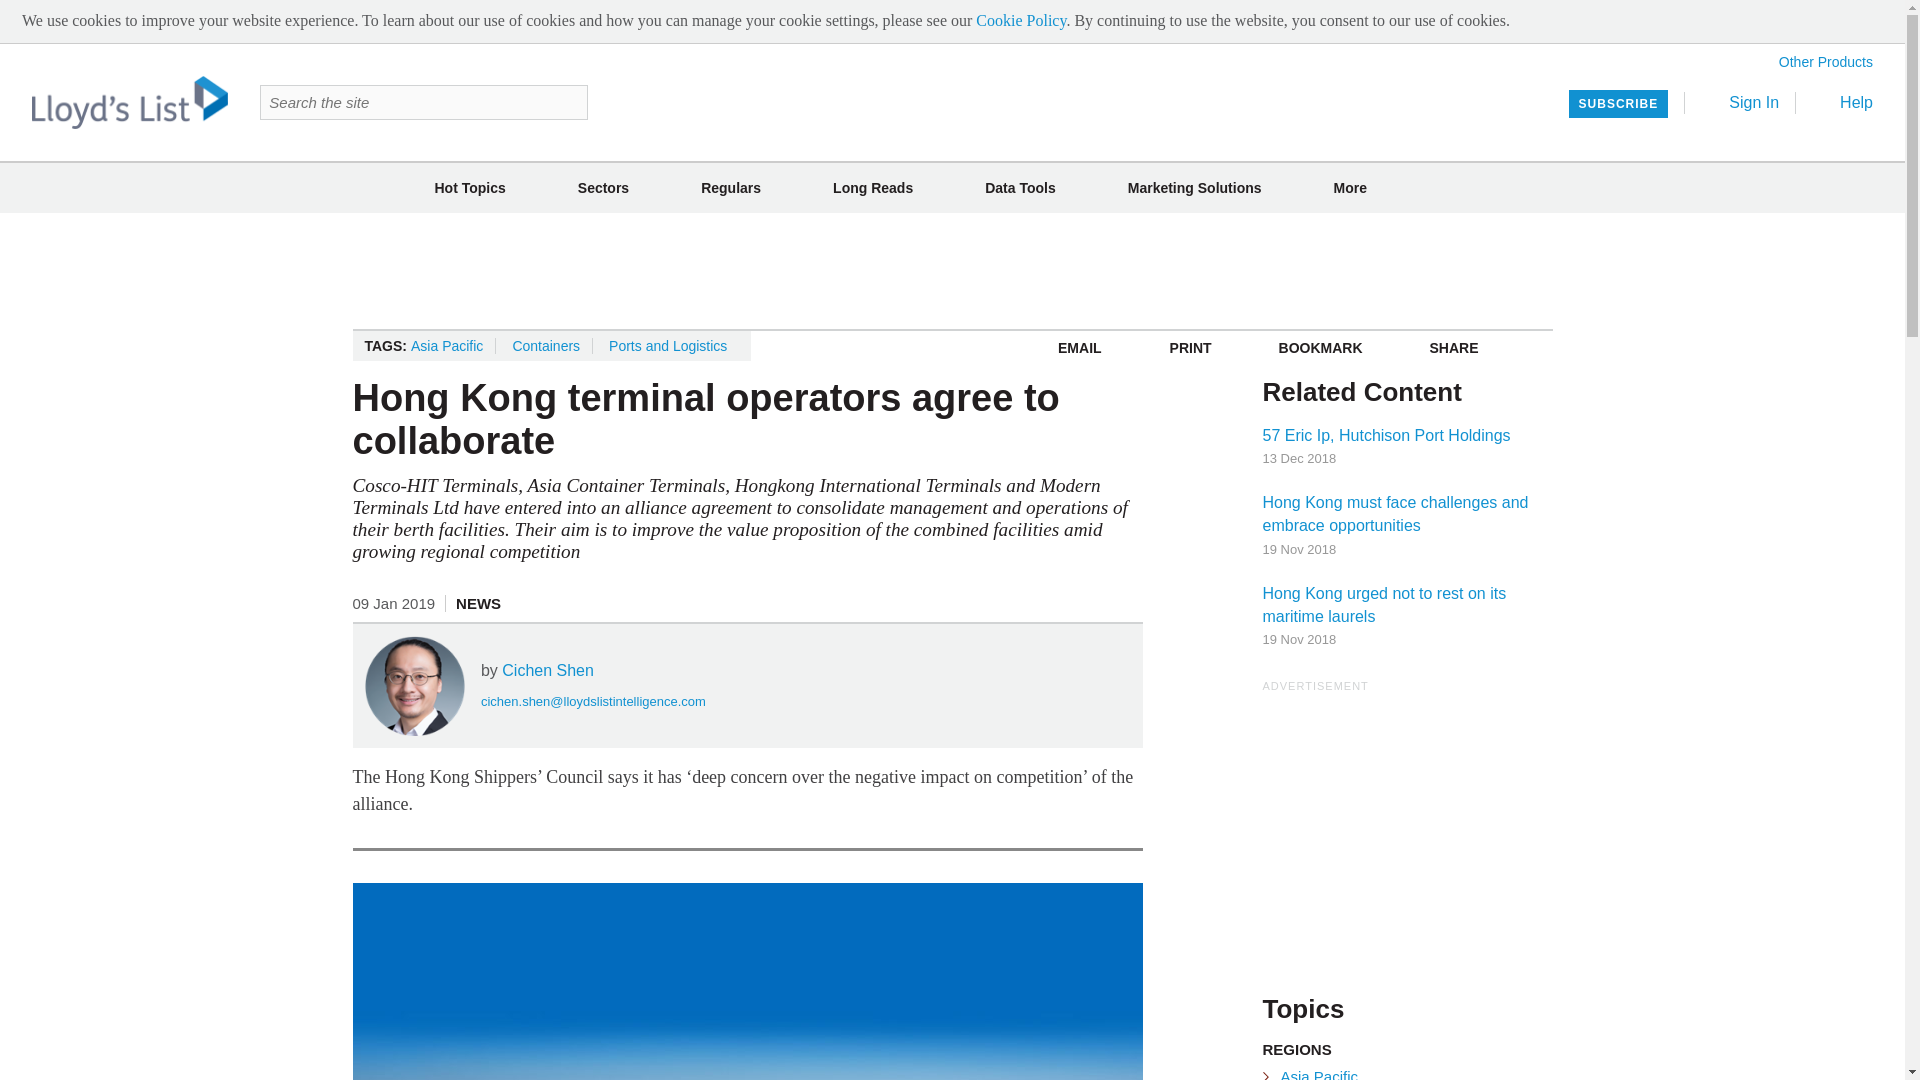 Image resolution: width=1920 pixels, height=1080 pixels. Describe the element at coordinates (1412, 820) in the screenshot. I see `3rd party ad content` at that location.